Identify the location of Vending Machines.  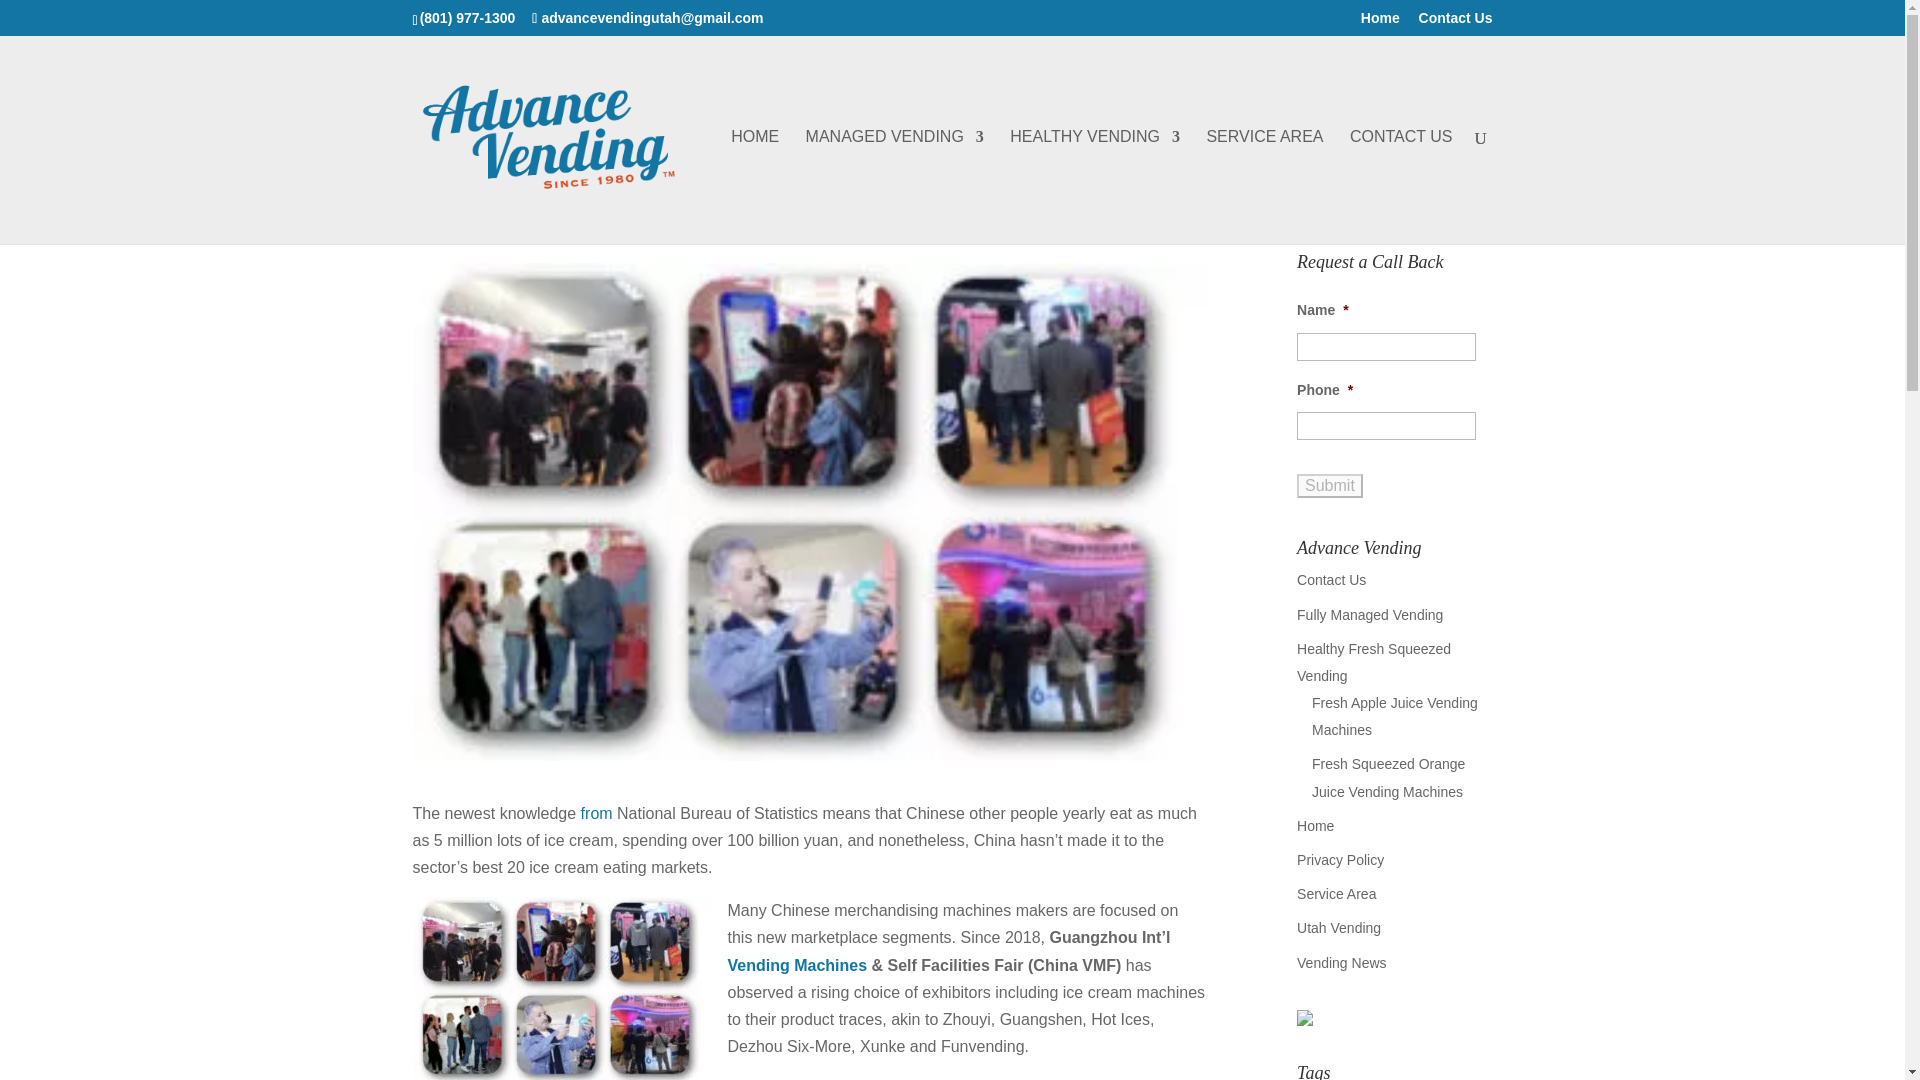
(797, 965).